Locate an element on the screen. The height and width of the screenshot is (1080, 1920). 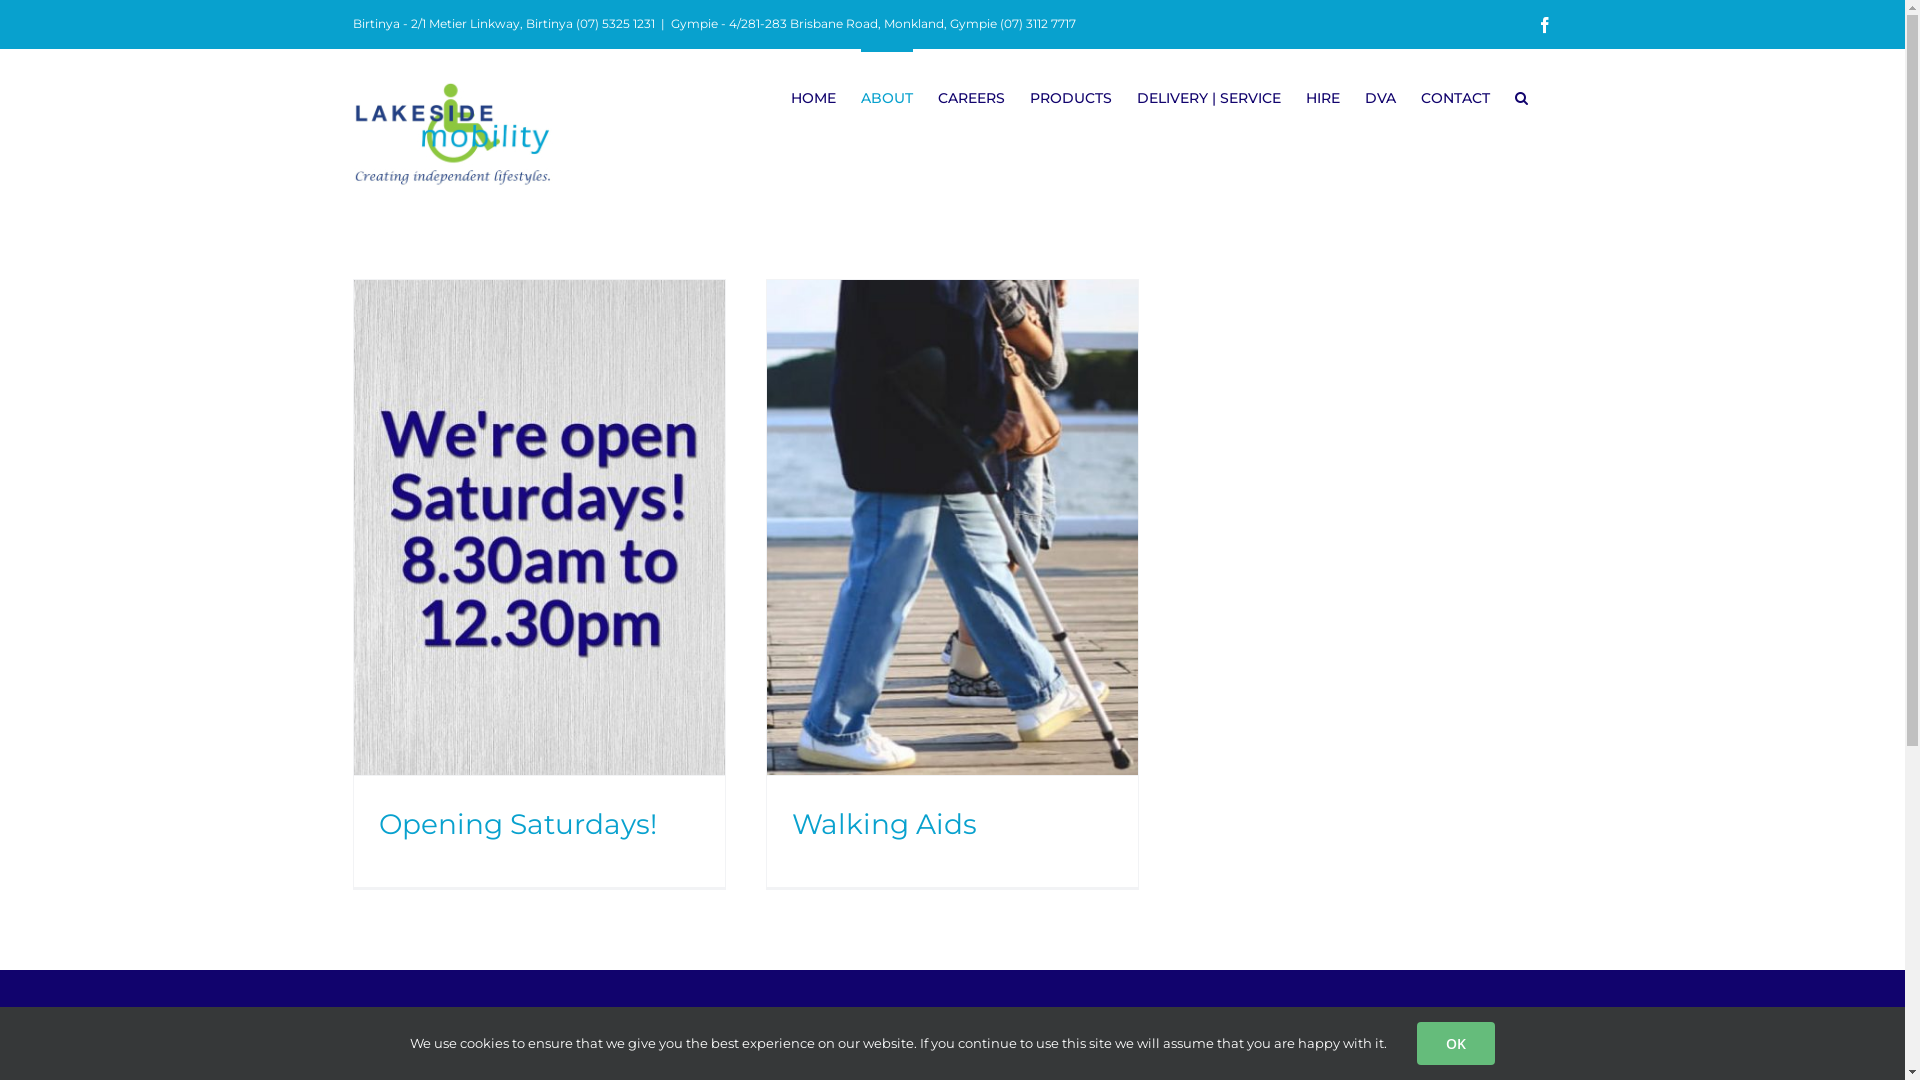
Search is located at coordinates (1520, 96).